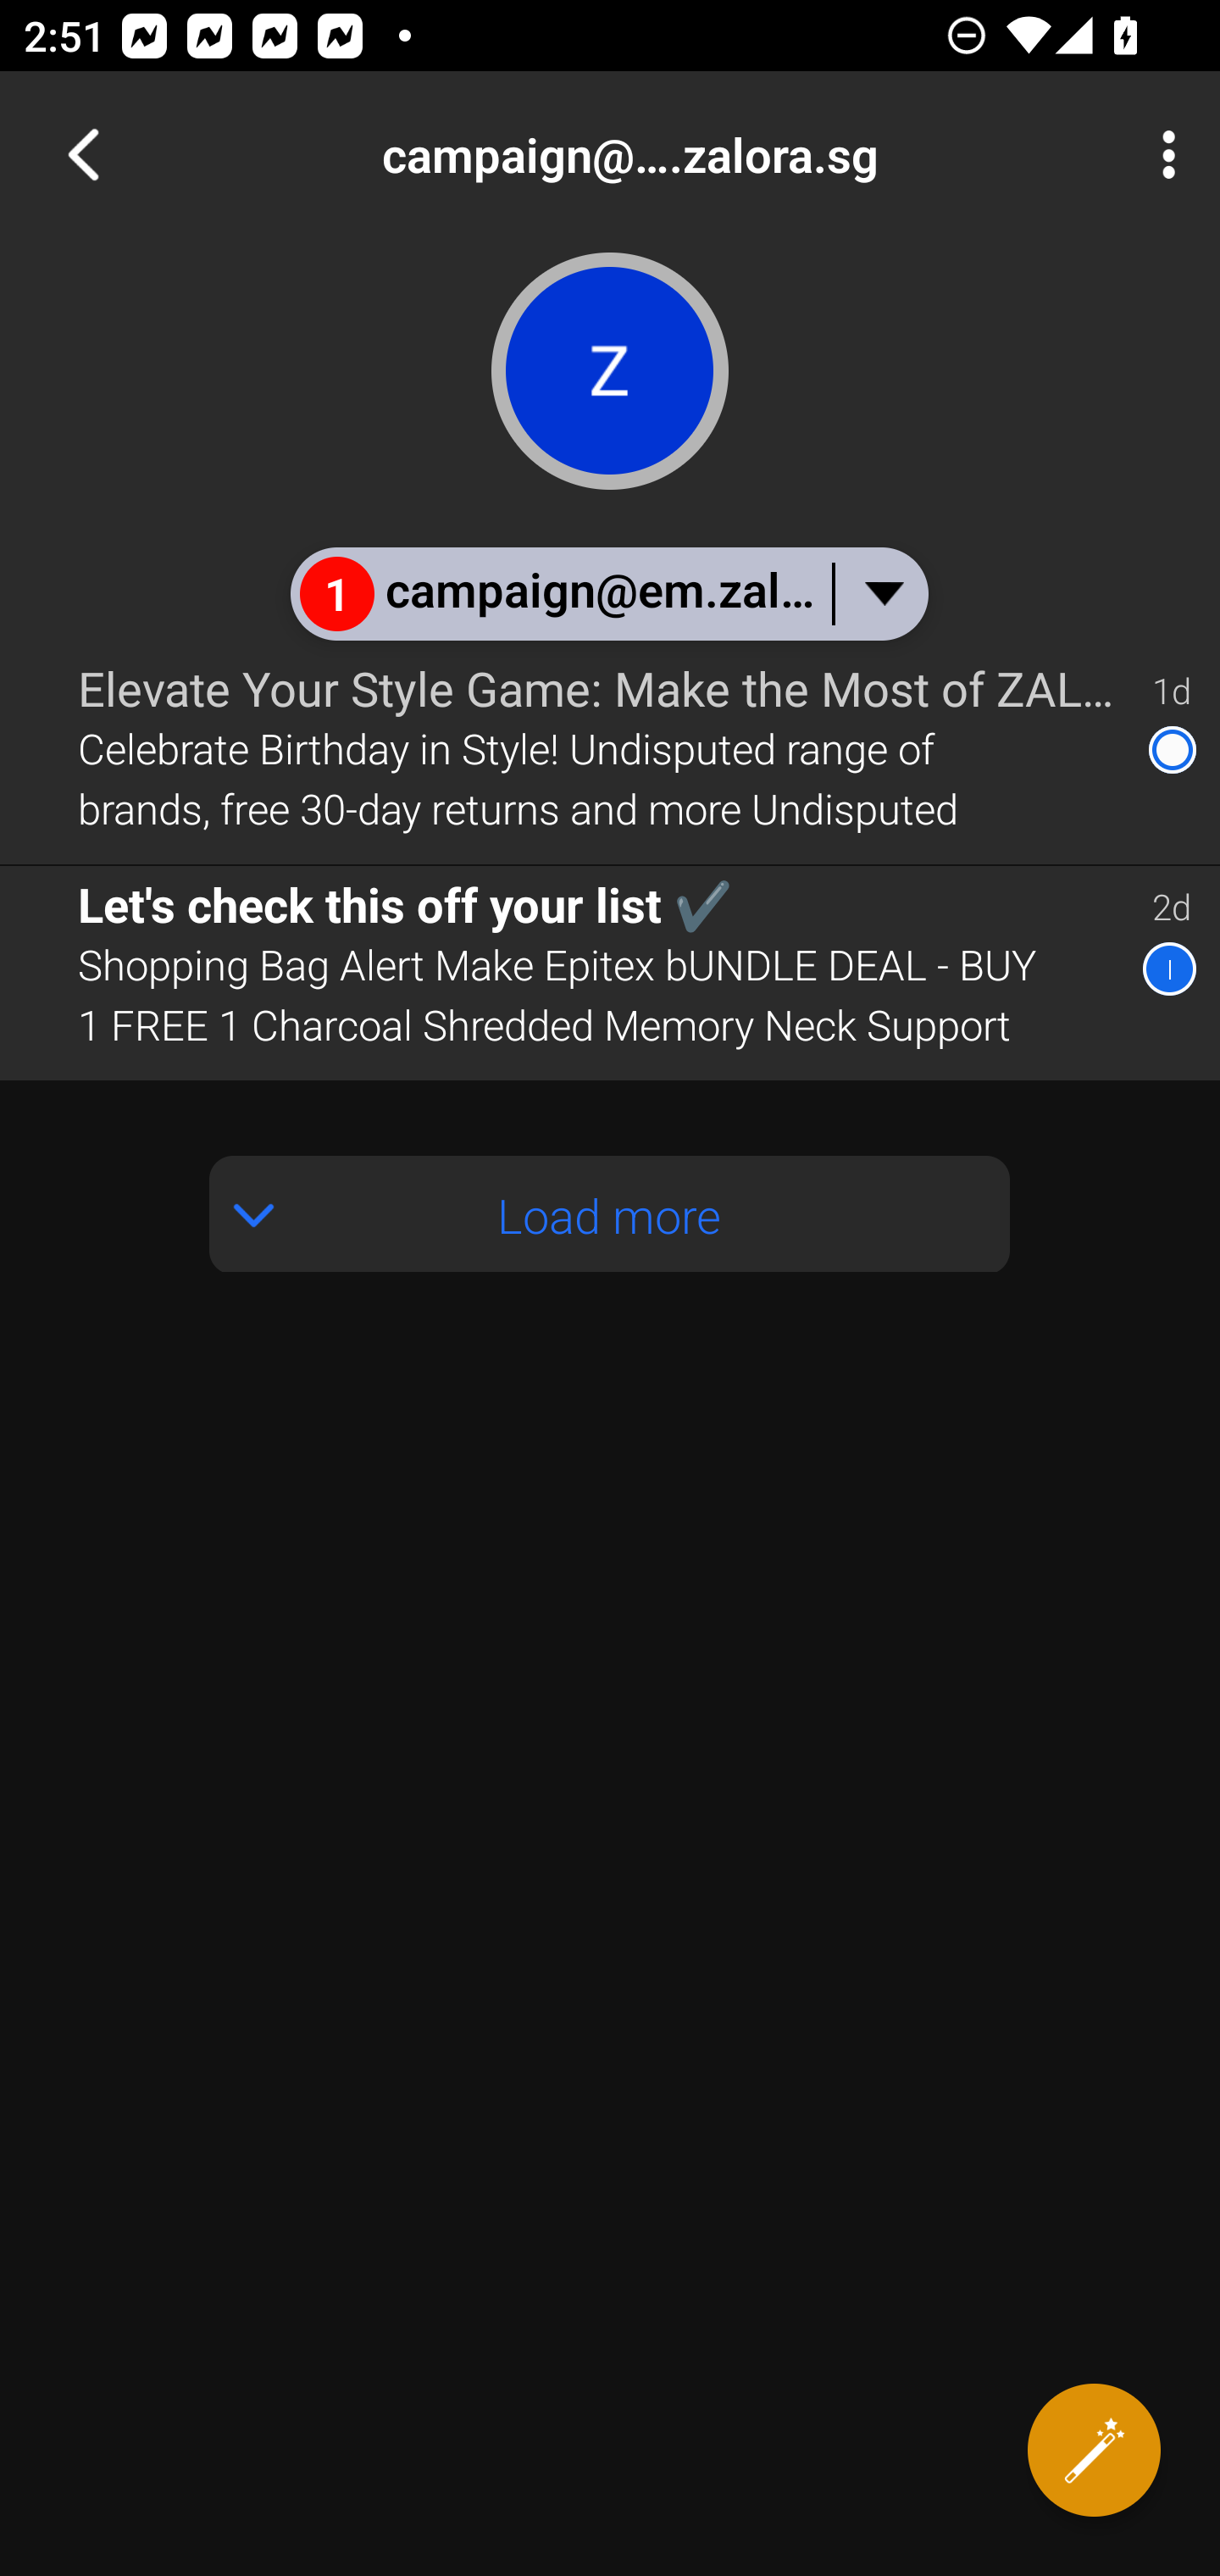 Image resolution: width=1220 pixels, height=2576 pixels. What do you see at coordinates (83, 154) in the screenshot?
I see `Navigate up` at bounding box center [83, 154].